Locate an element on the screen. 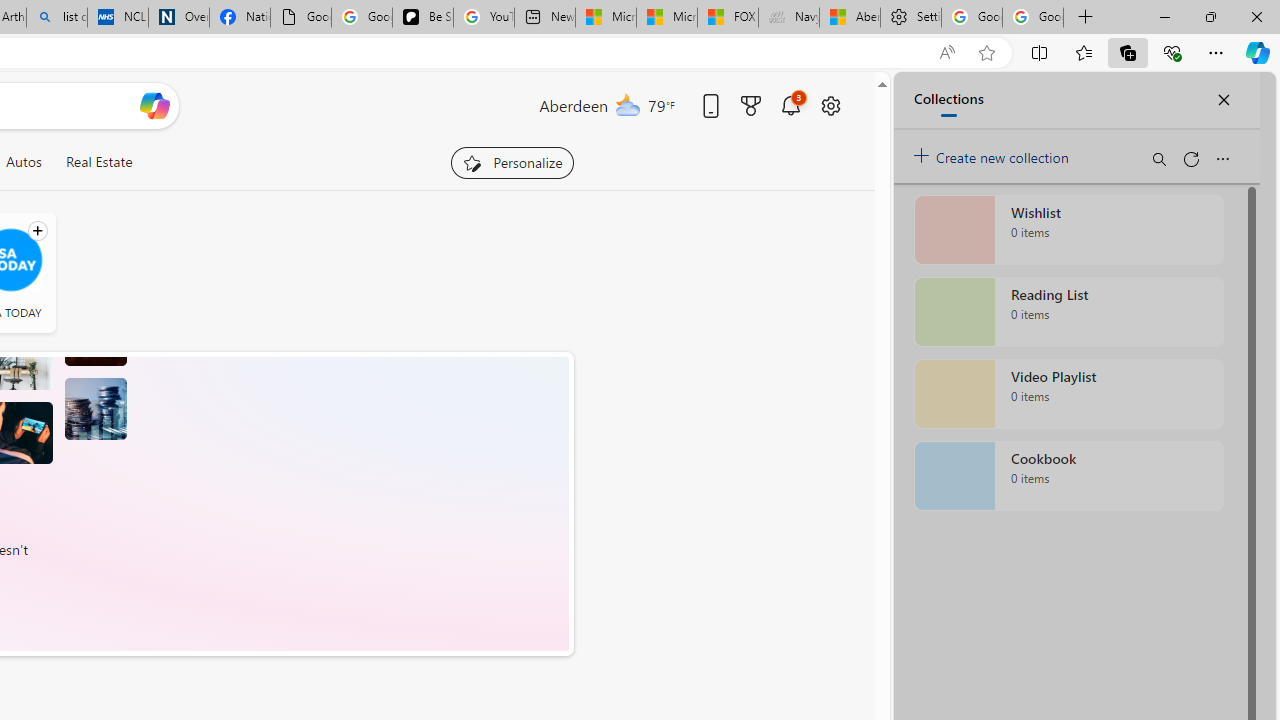 This screenshot has width=1280, height=720. list of asthma inhalers uk - Search is located at coordinates (56, 18).